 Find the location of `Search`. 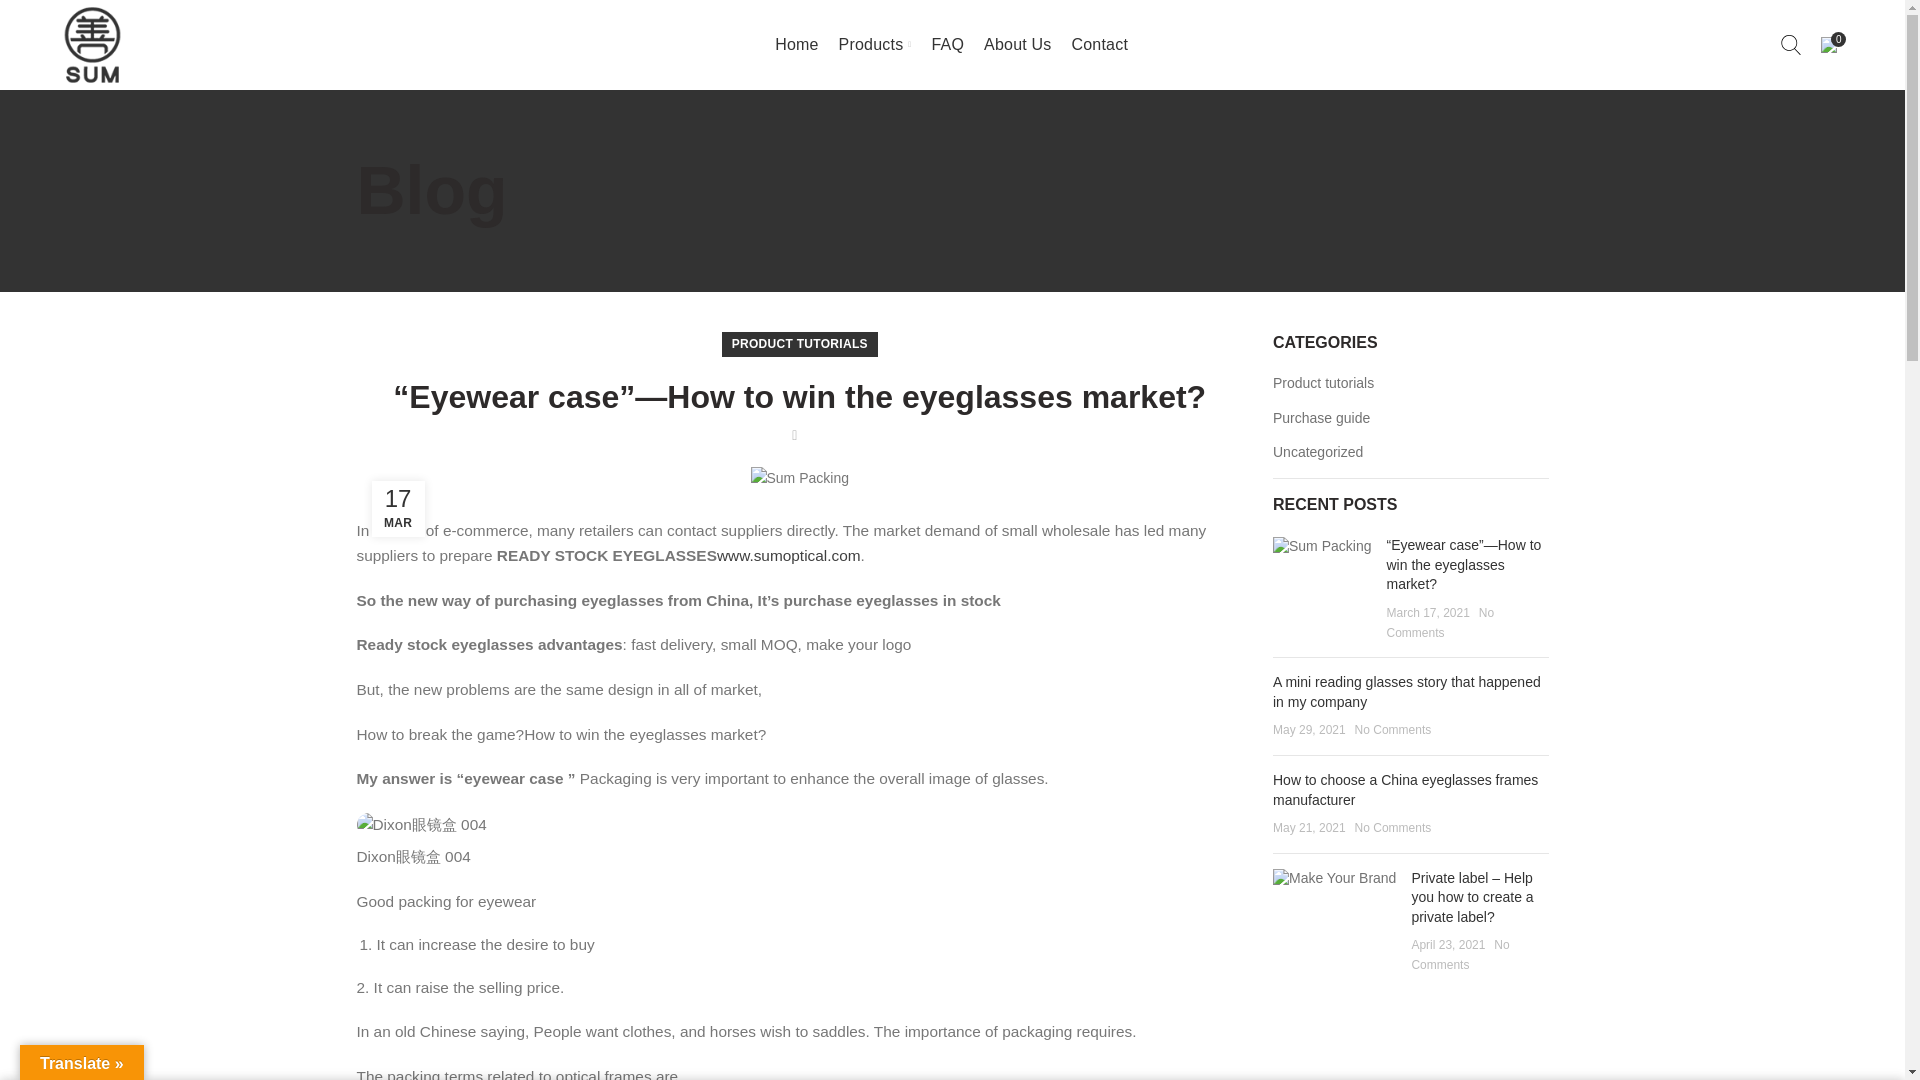

Search is located at coordinates (1790, 44).